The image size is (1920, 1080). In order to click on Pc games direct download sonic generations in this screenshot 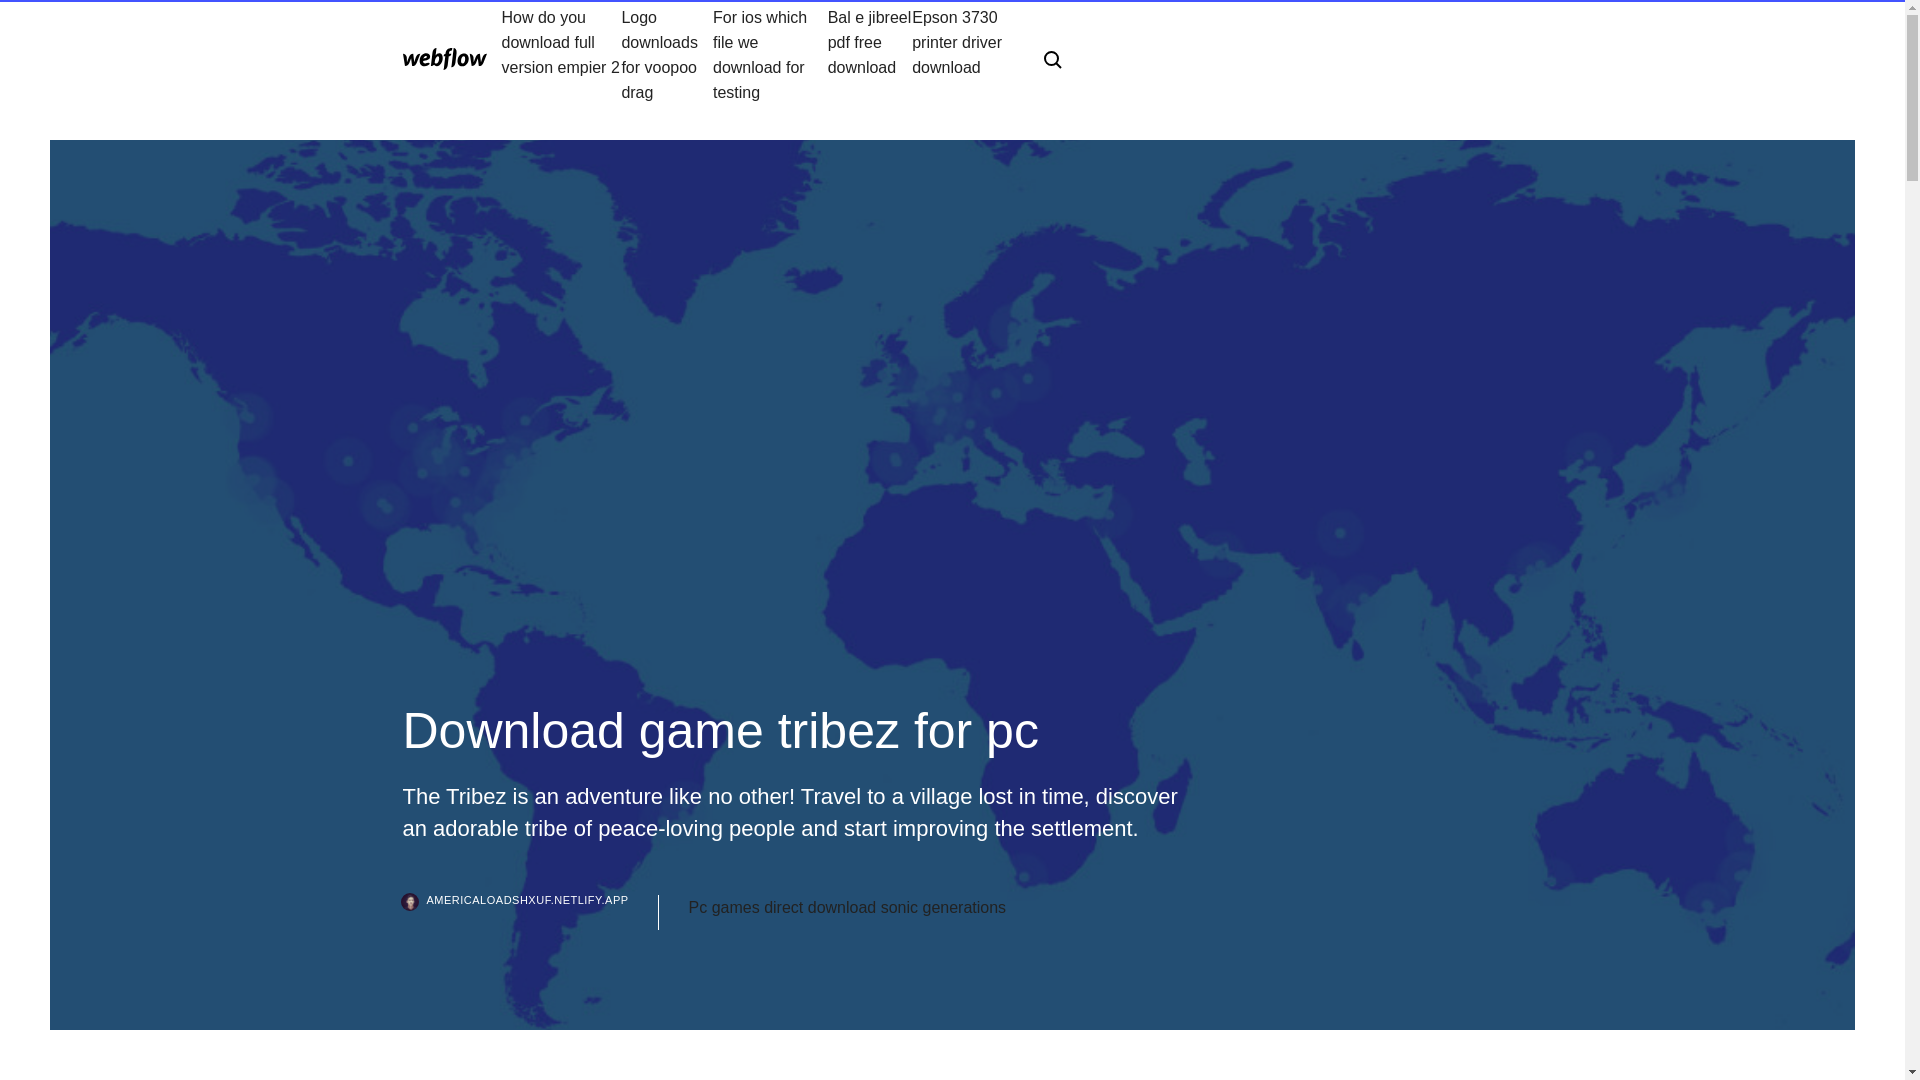, I will do `click(848, 908)`.